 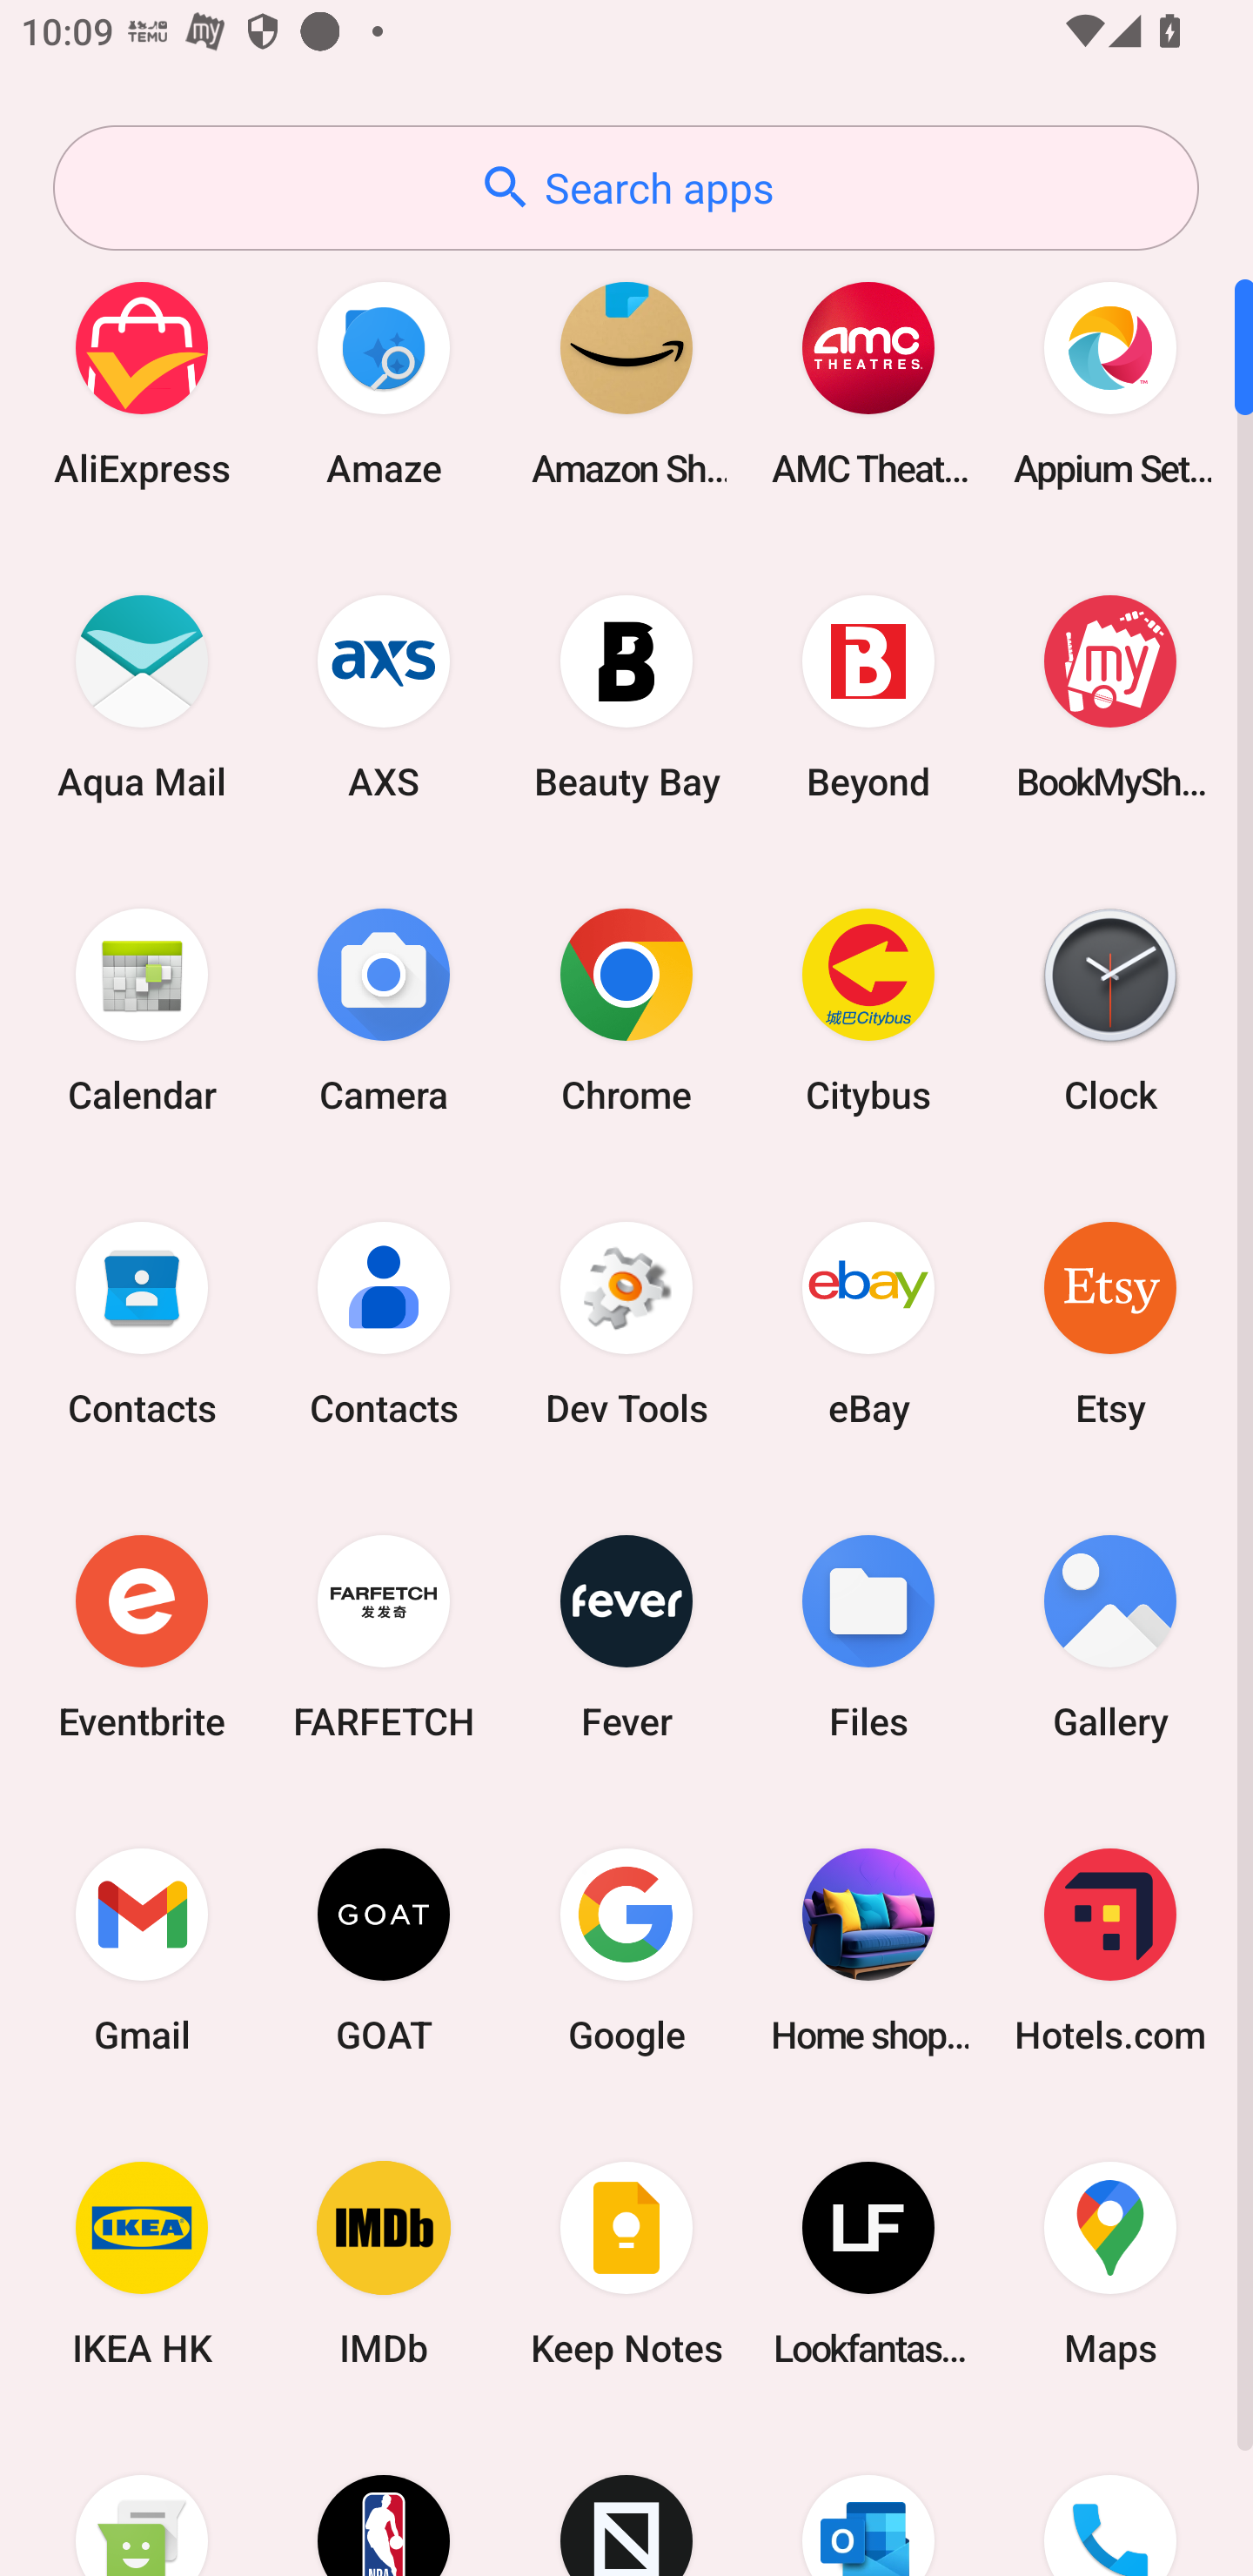 I want to click on Etsy, so click(x=1110, y=1323).